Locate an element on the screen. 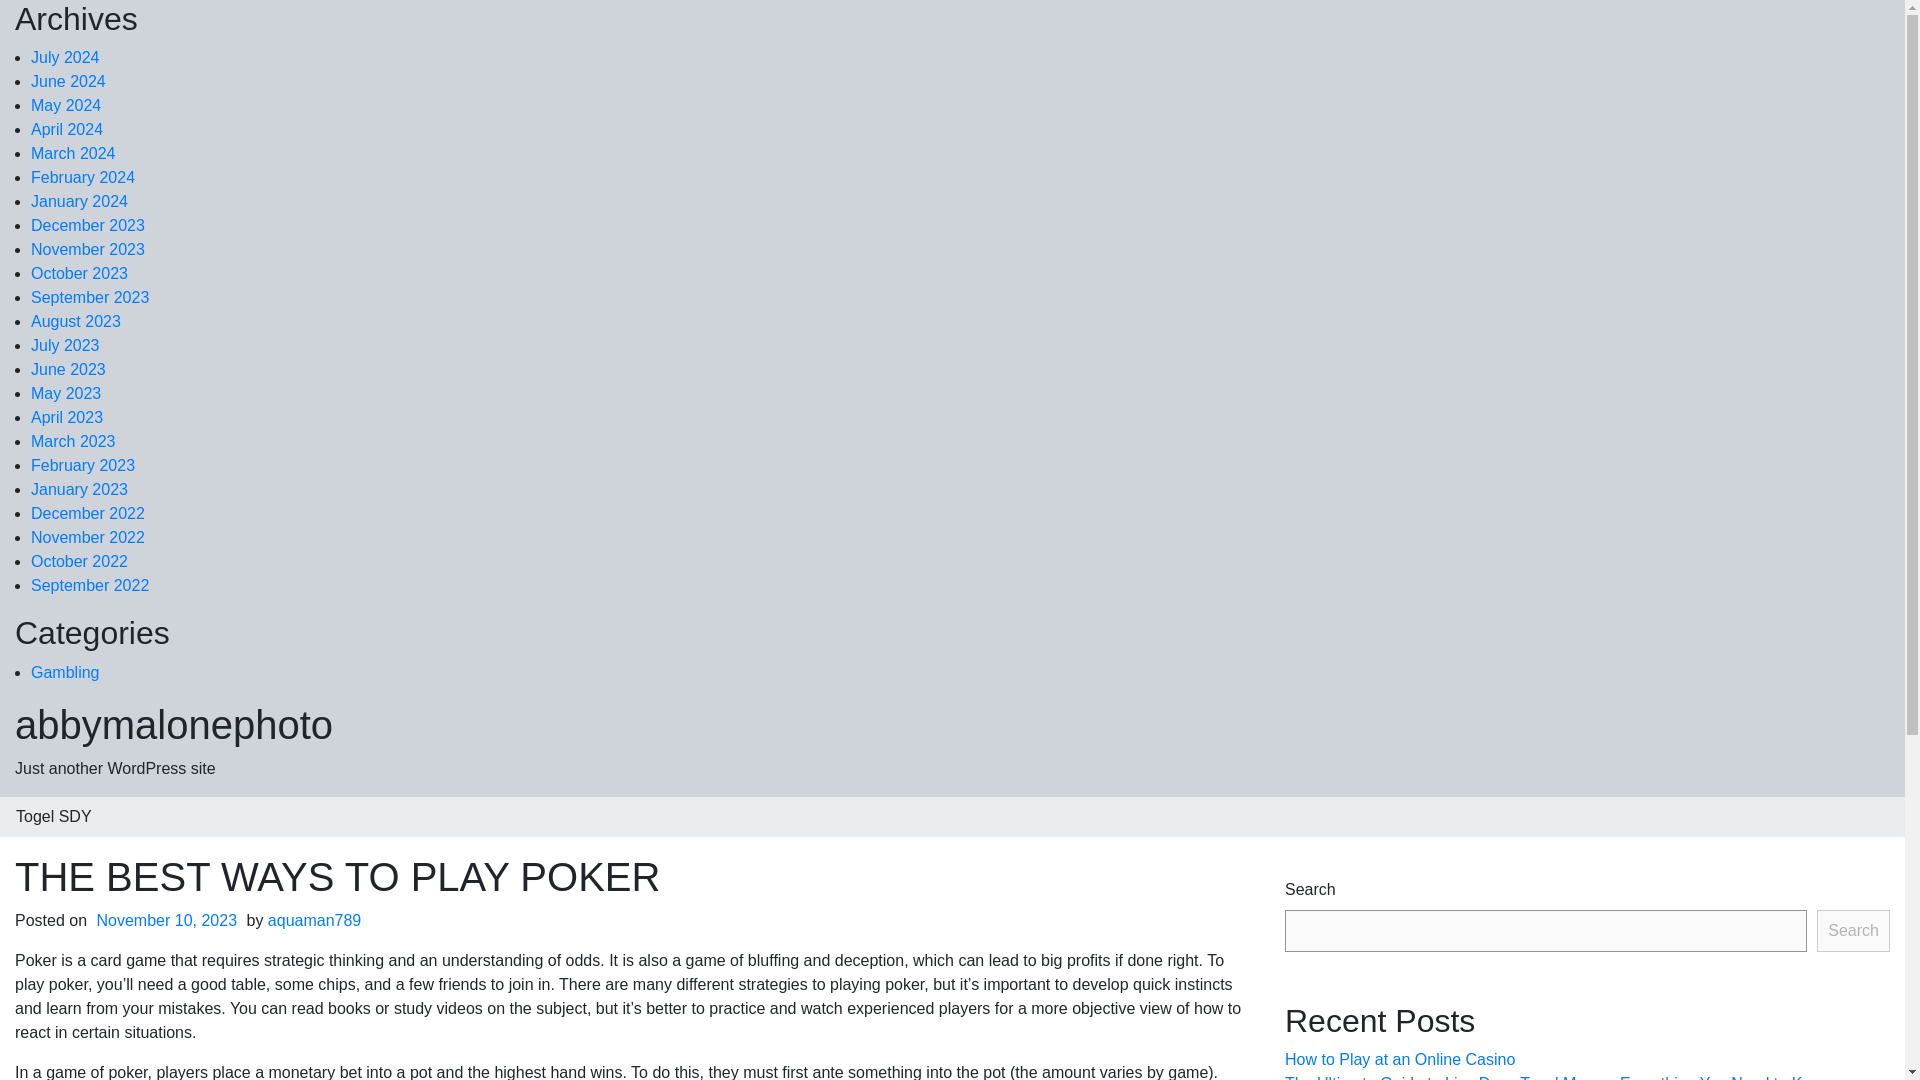 This screenshot has width=1920, height=1080. abbymalonephoto is located at coordinates (174, 725).